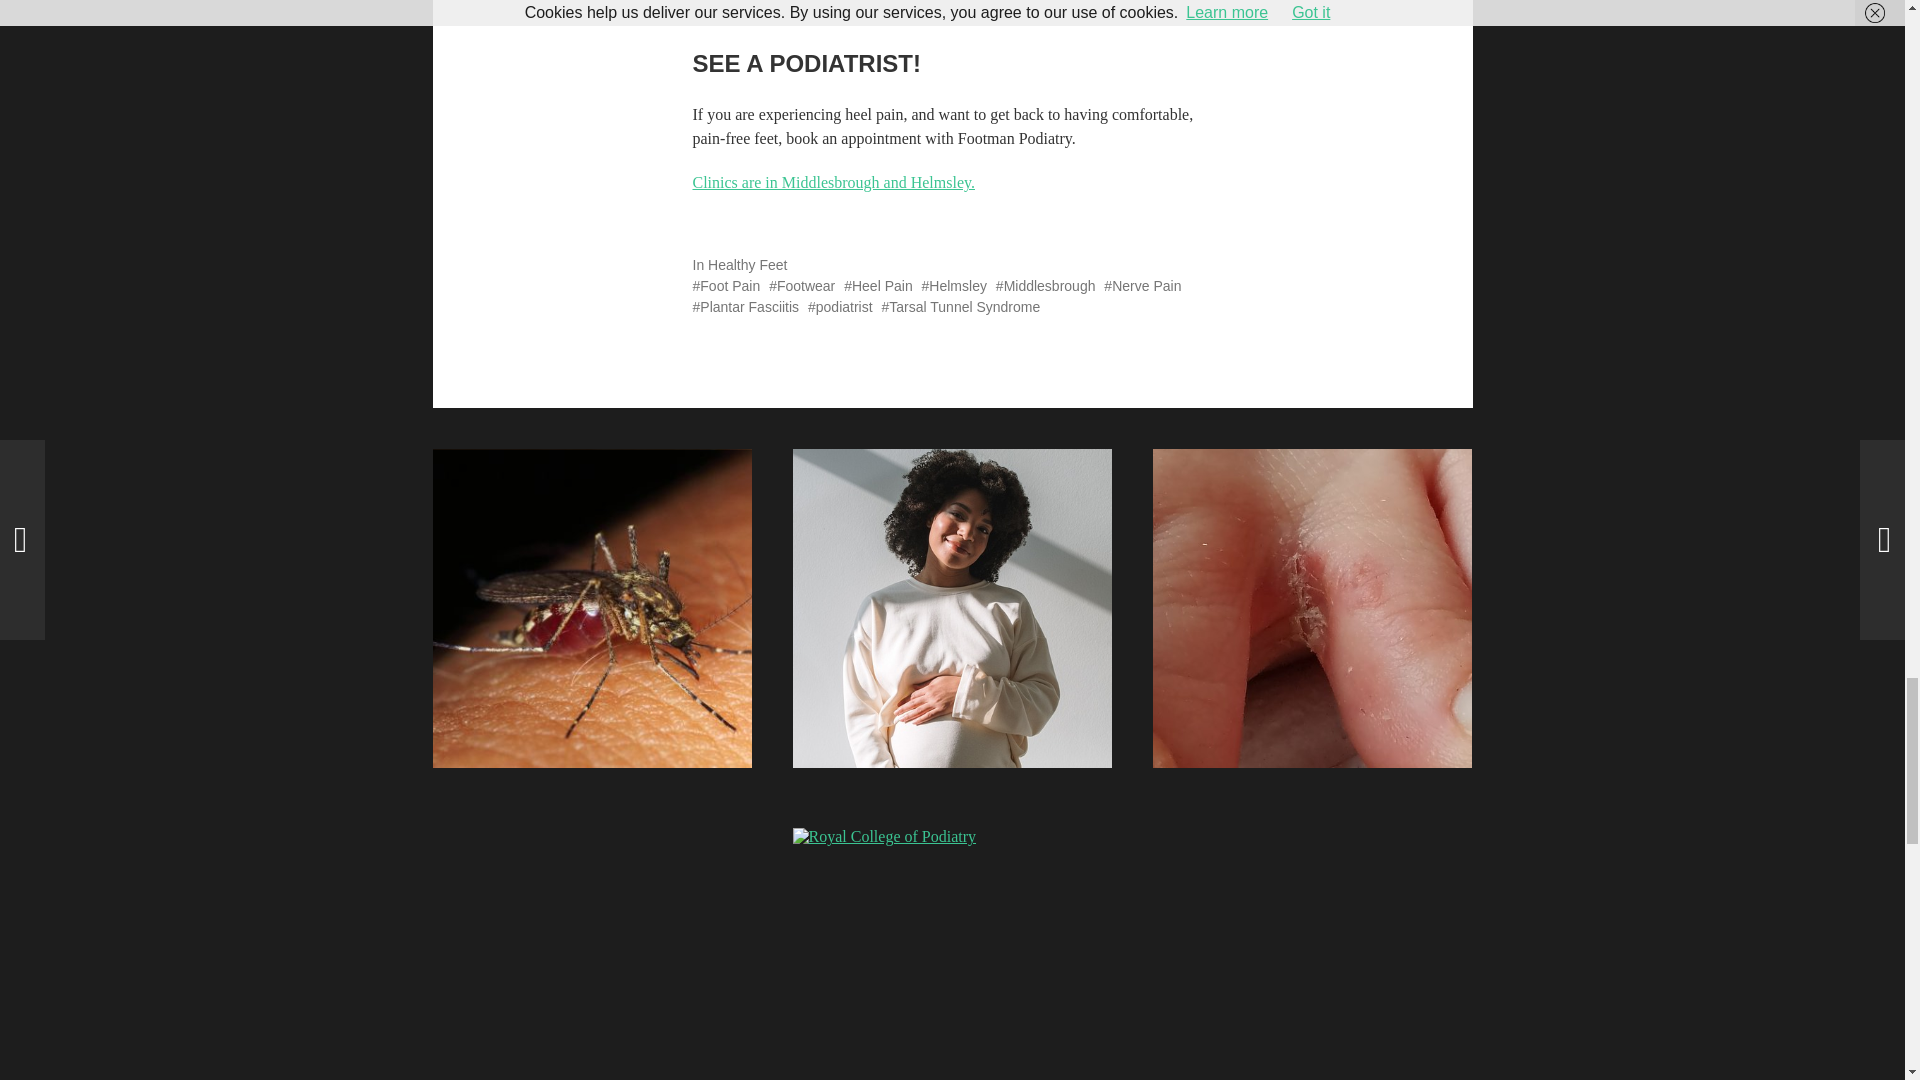 The image size is (1920, 1080). Describe the element at coordinates (802, 285) in the screenshot. I see `Footwear` at that location.